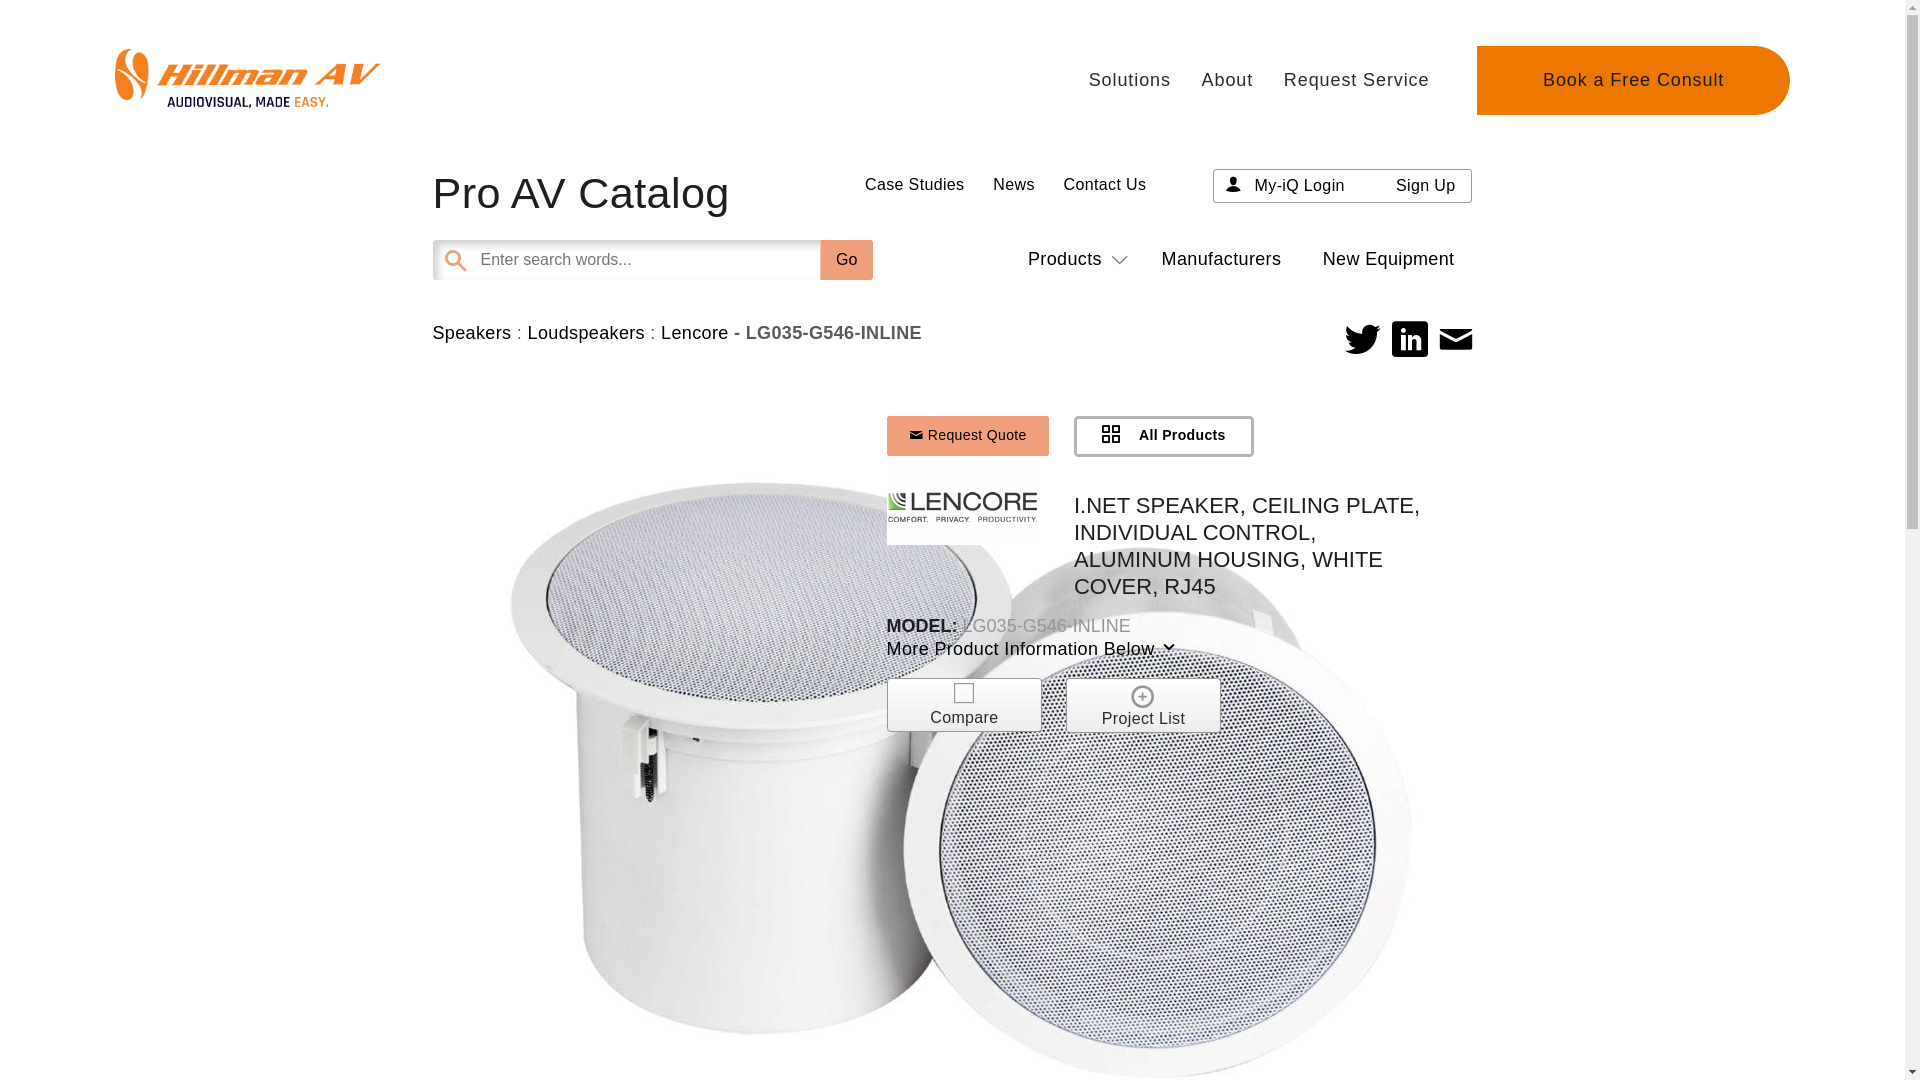 This screenshot has height=1080, width=1920. Describe the element at coordinates (962, 507) in the screenshot. I see `lencore` at that location.